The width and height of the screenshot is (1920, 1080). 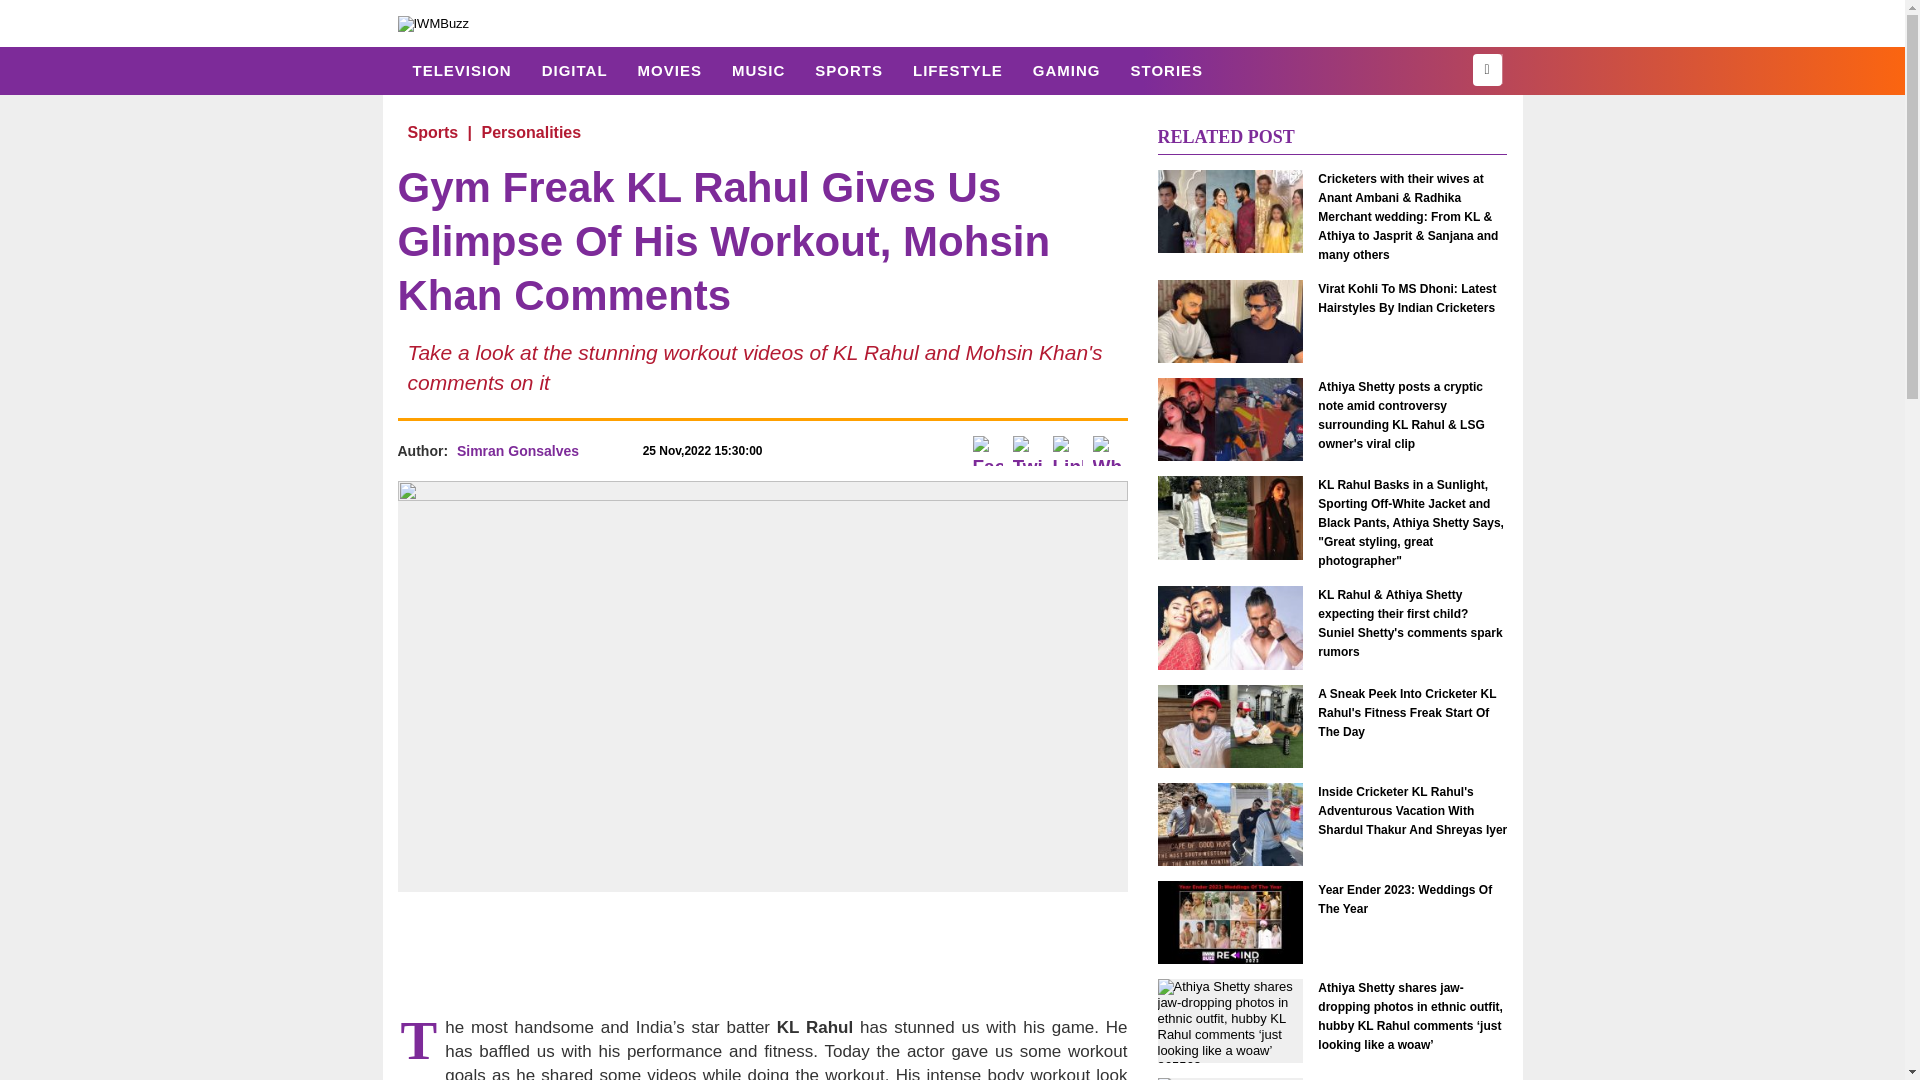 I want to click on Gaming, so click(x=1066, y=70).